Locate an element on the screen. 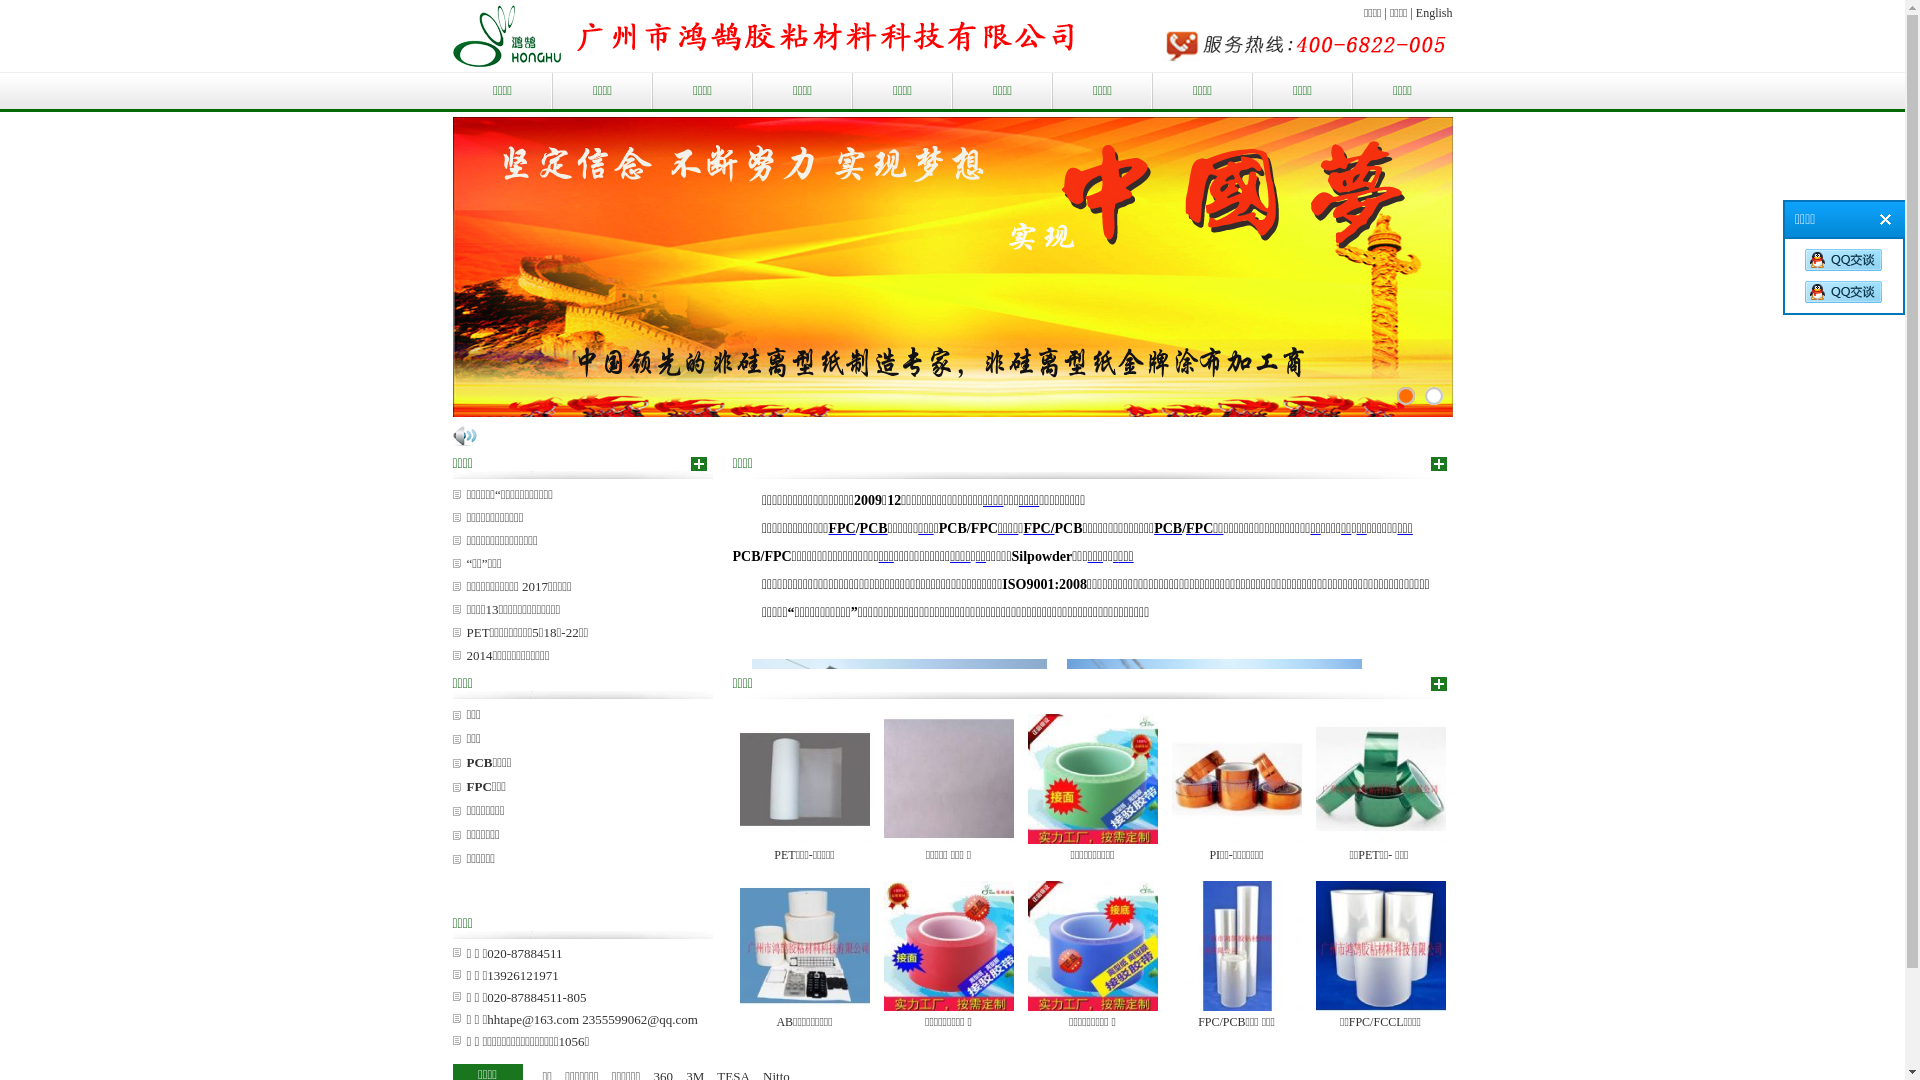 The image size is (1920, 1080). FPC is located at coordinates (842, 529).